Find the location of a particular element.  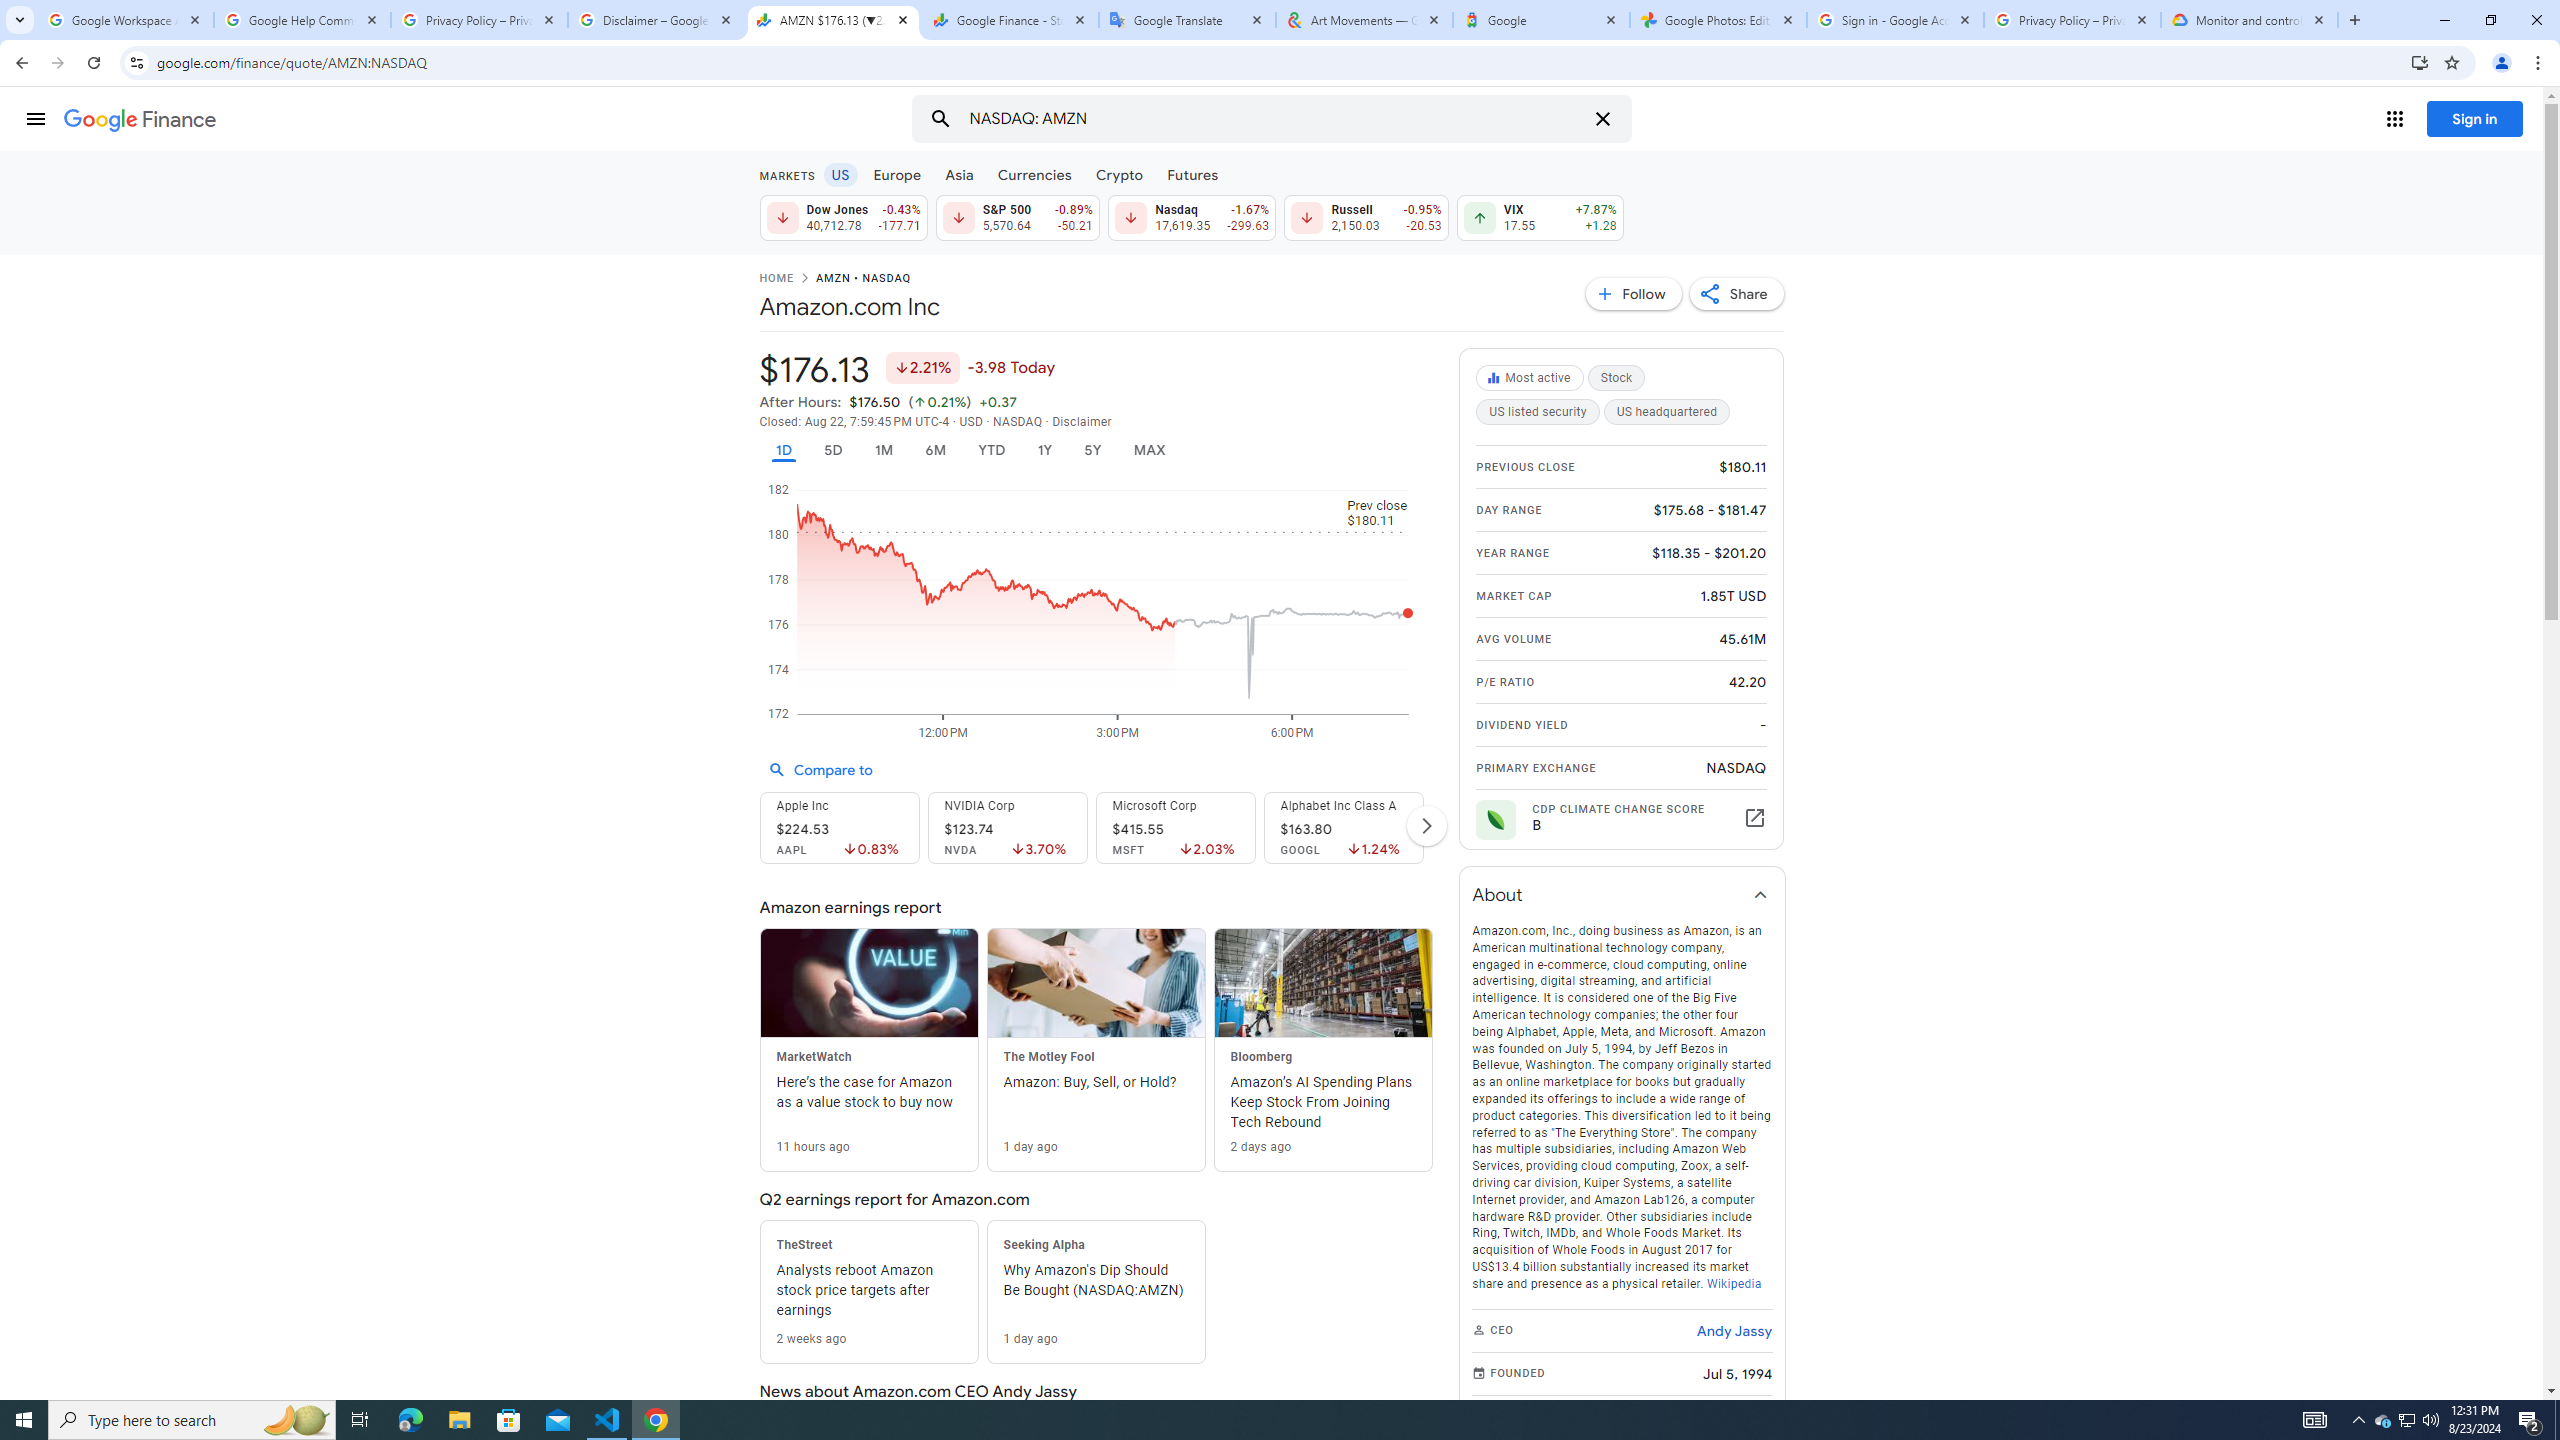

Disclaimer is located at coordinates (1082, 422).